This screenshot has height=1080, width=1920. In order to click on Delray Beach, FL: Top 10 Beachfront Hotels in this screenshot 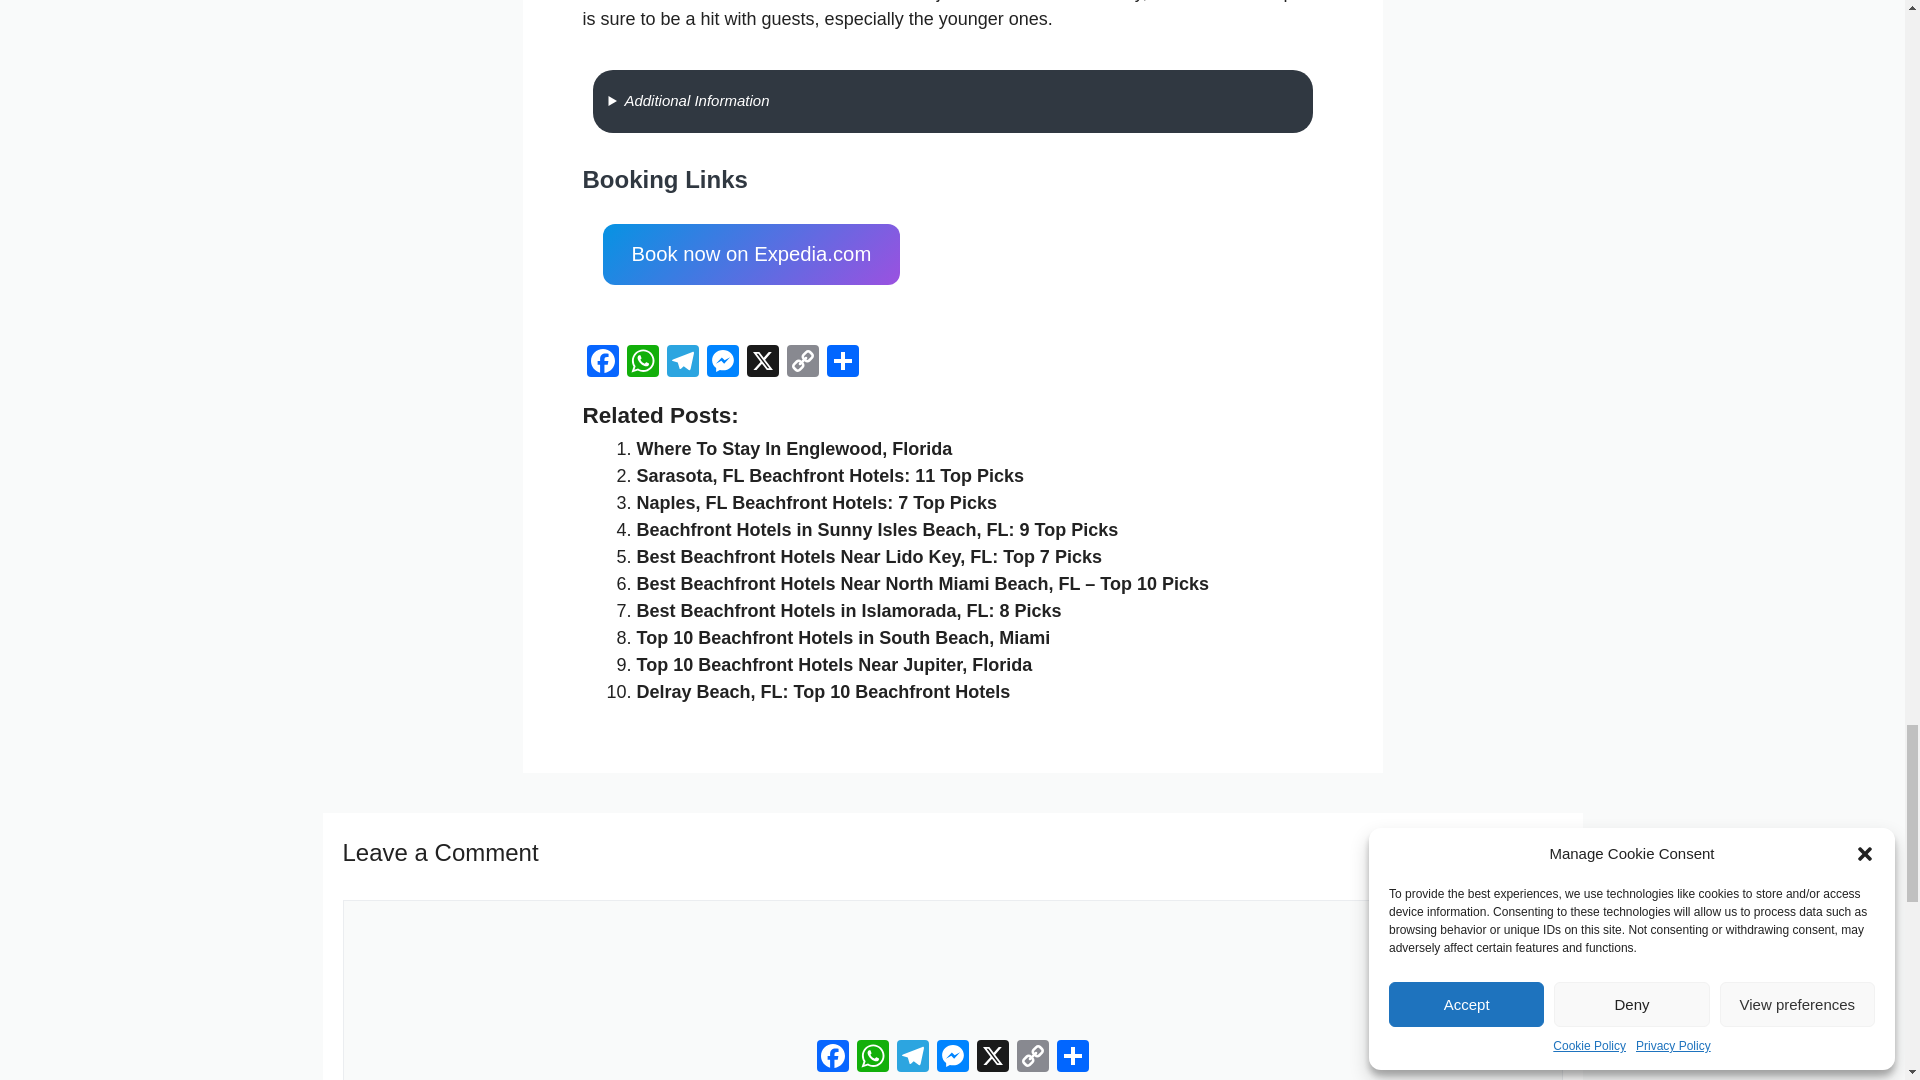, I will do `click(822, 692)`.